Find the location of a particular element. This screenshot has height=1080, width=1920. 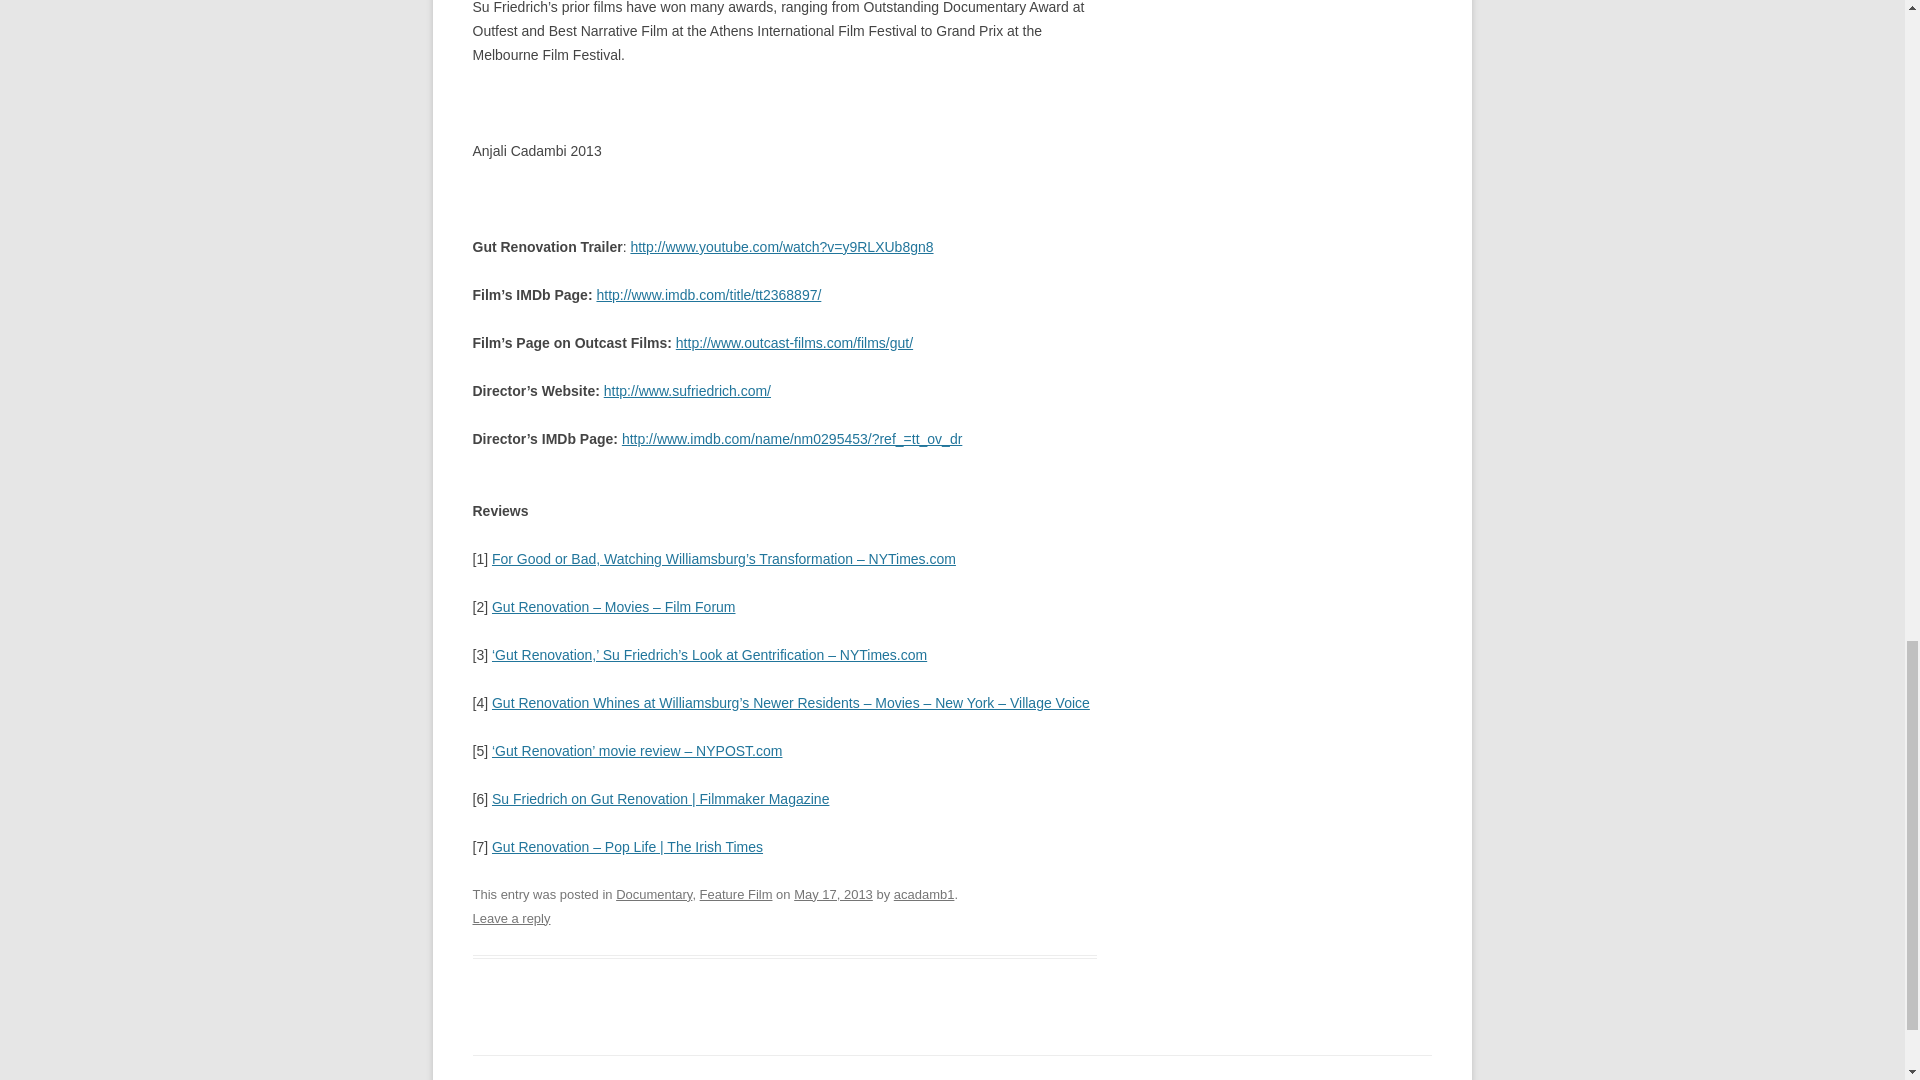

View all posts by acadamb1 is located at coordinates (924, 894).